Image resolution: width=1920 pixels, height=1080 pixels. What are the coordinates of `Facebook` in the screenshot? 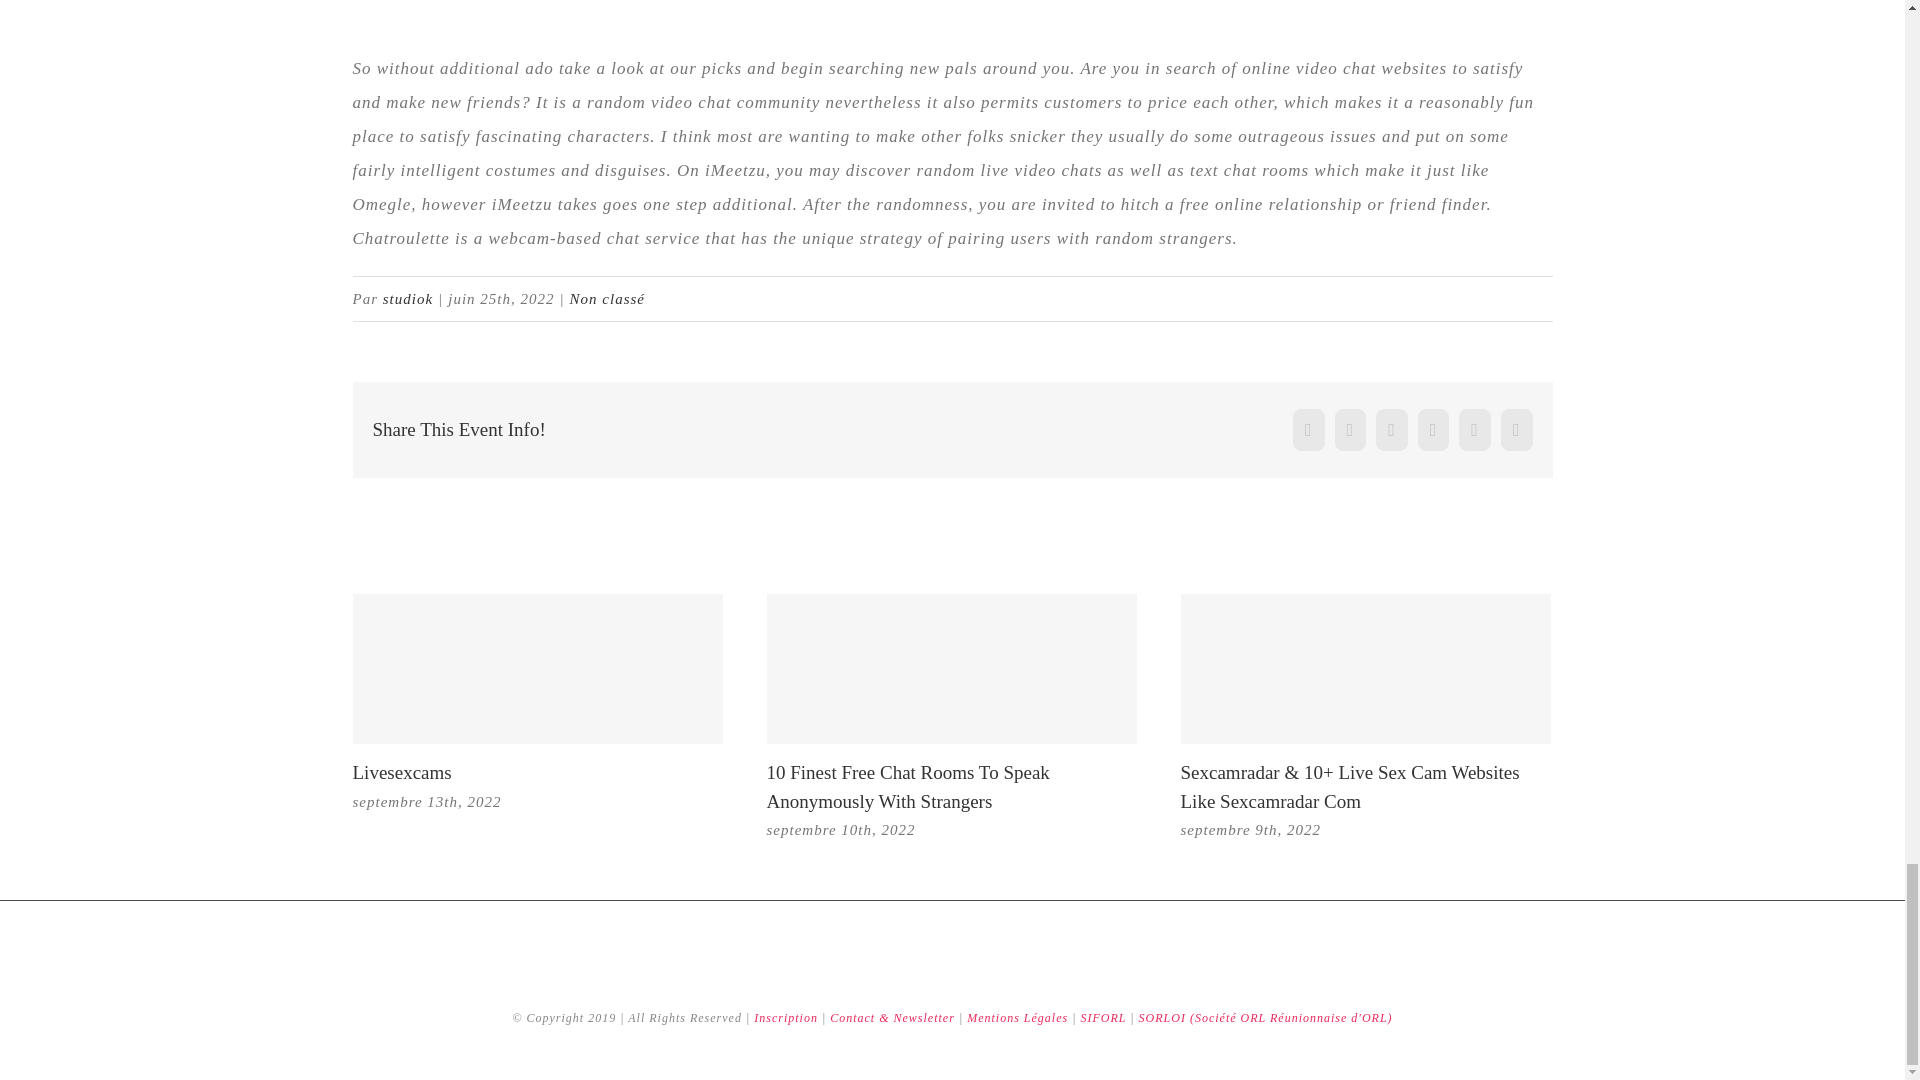 It's located at (1308, 430).